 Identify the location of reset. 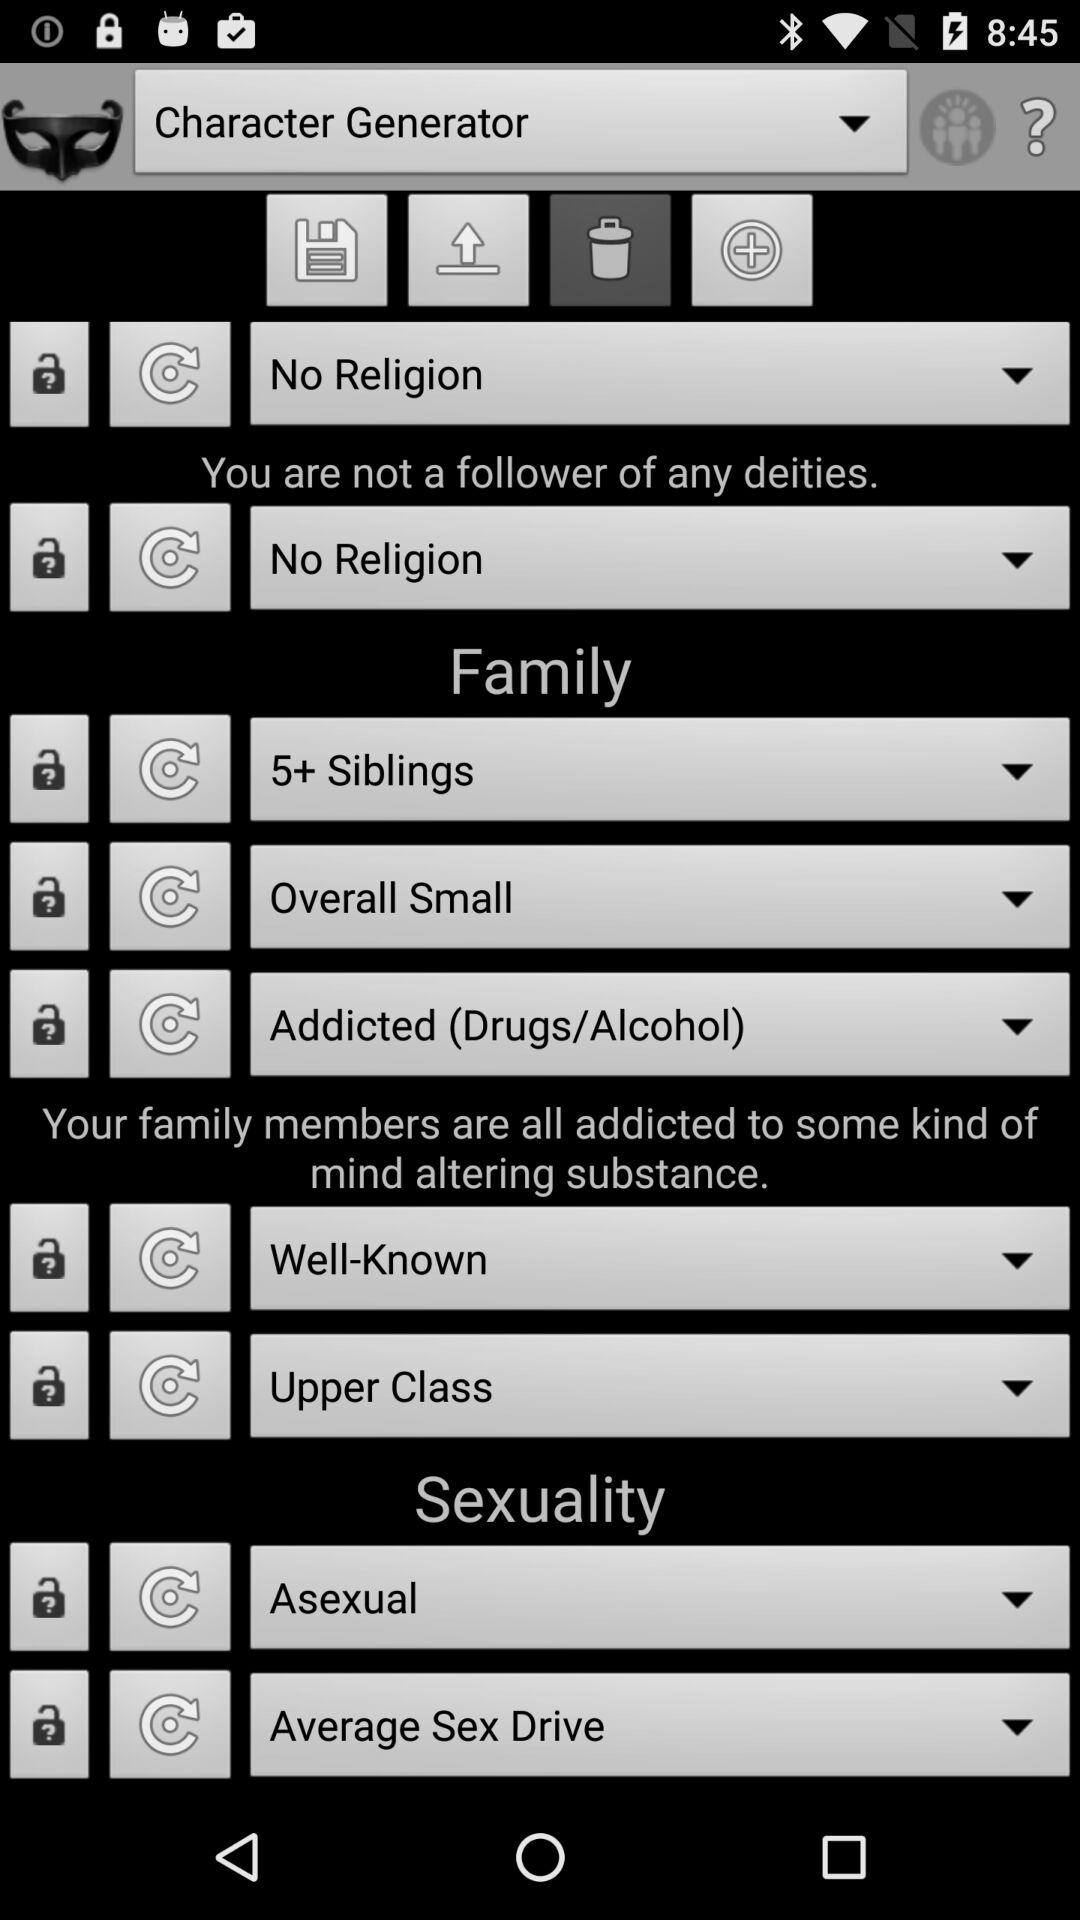
(170, 382).